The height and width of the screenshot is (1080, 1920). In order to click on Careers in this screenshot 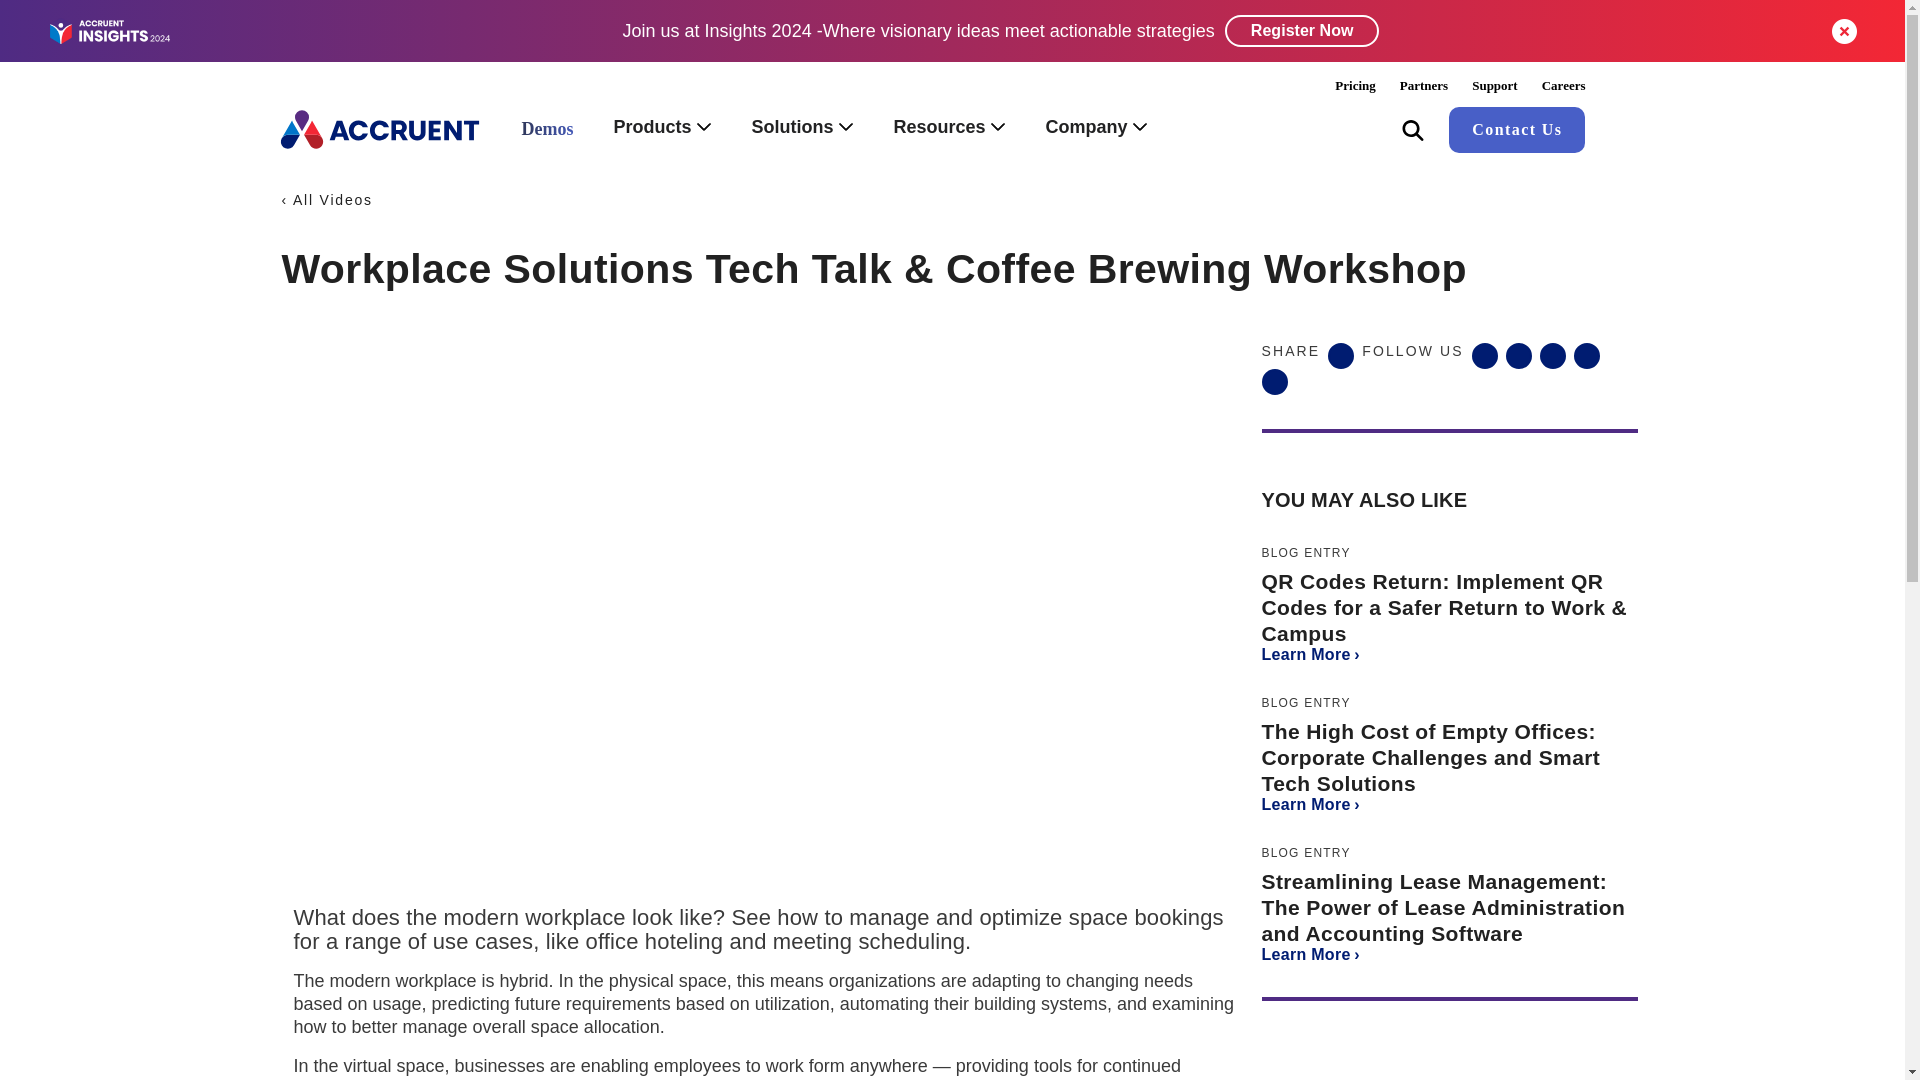, I will do `click(1564, 84)`.